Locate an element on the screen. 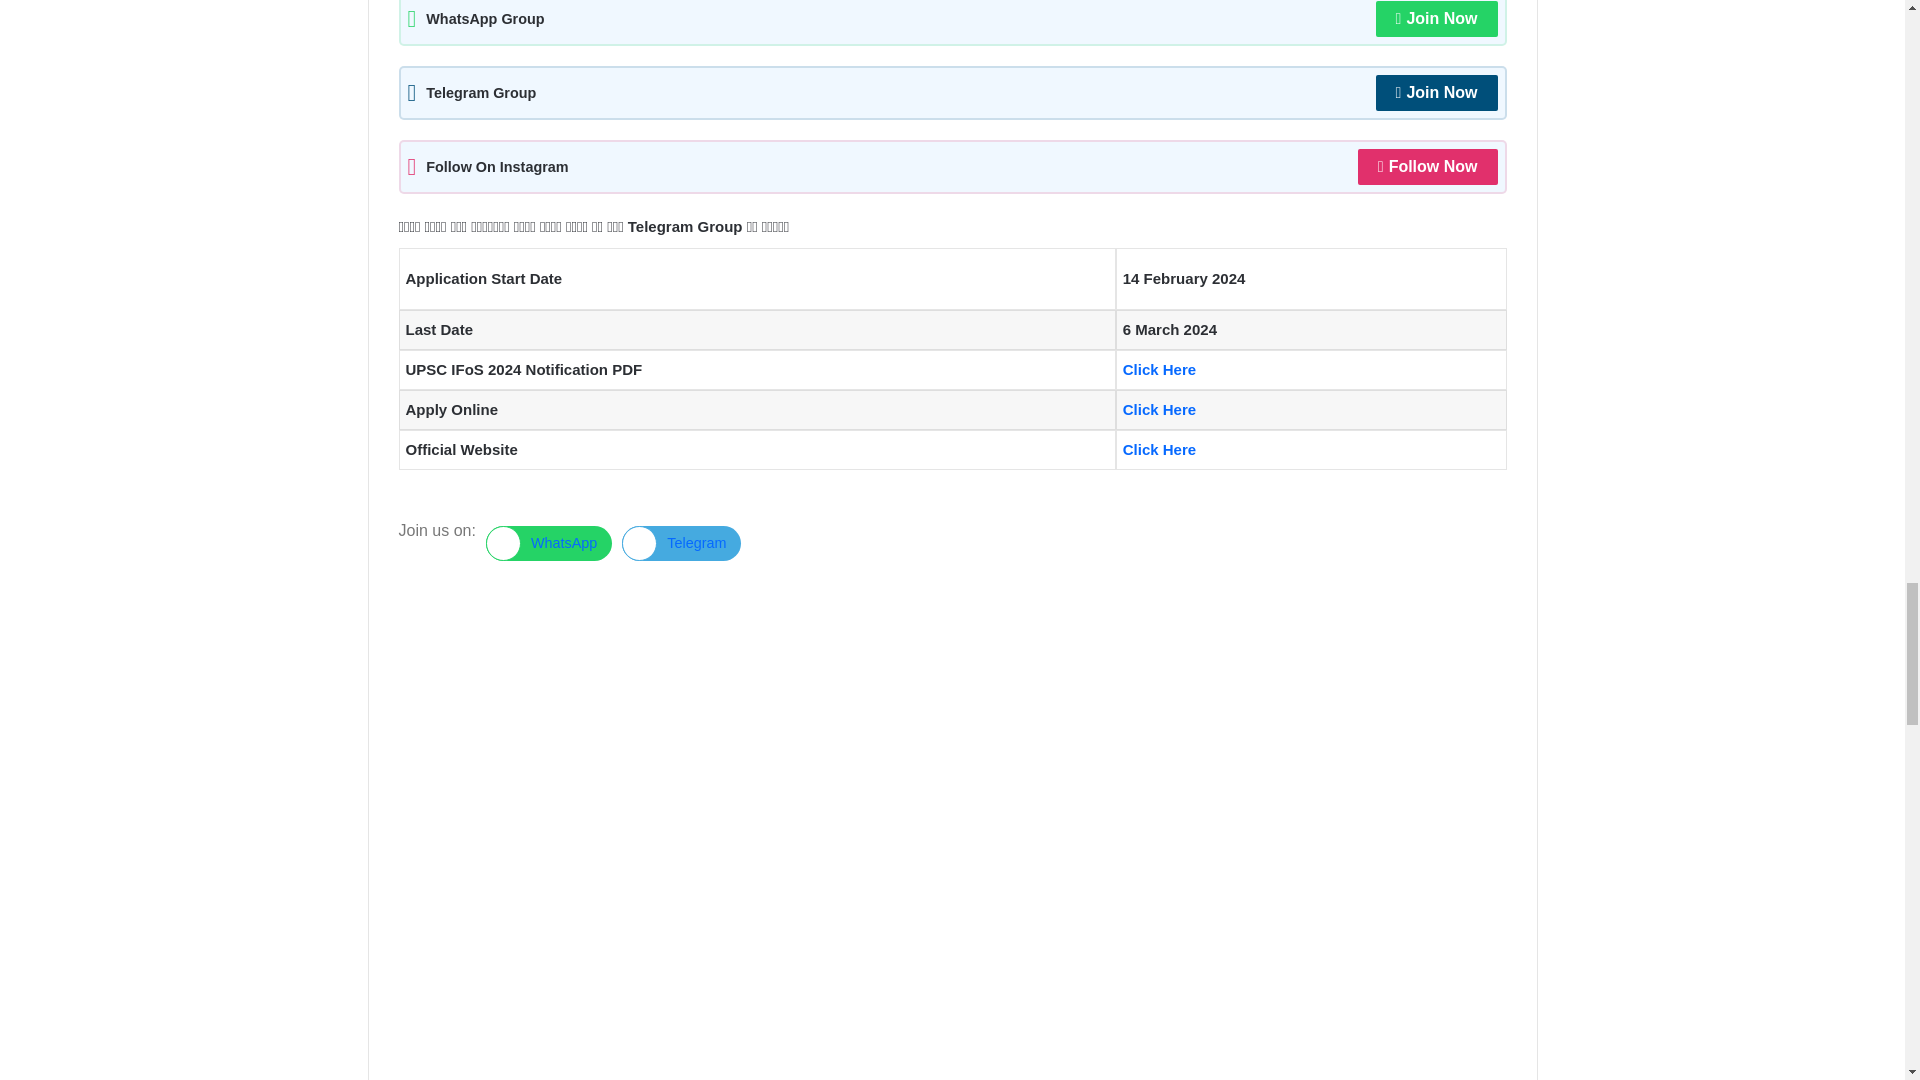  Click Here is located at coordinates (1160, 448).